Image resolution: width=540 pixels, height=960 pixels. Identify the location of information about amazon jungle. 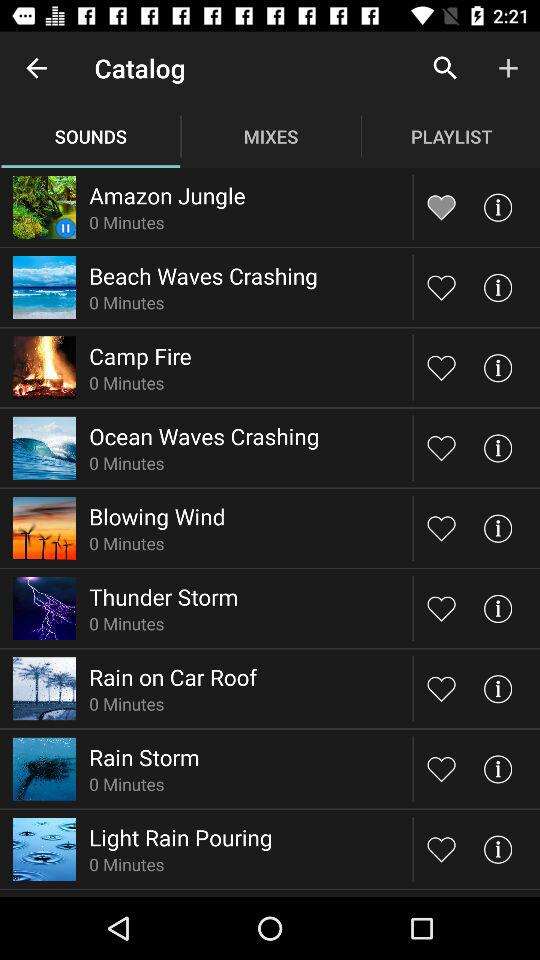
(498, 206).